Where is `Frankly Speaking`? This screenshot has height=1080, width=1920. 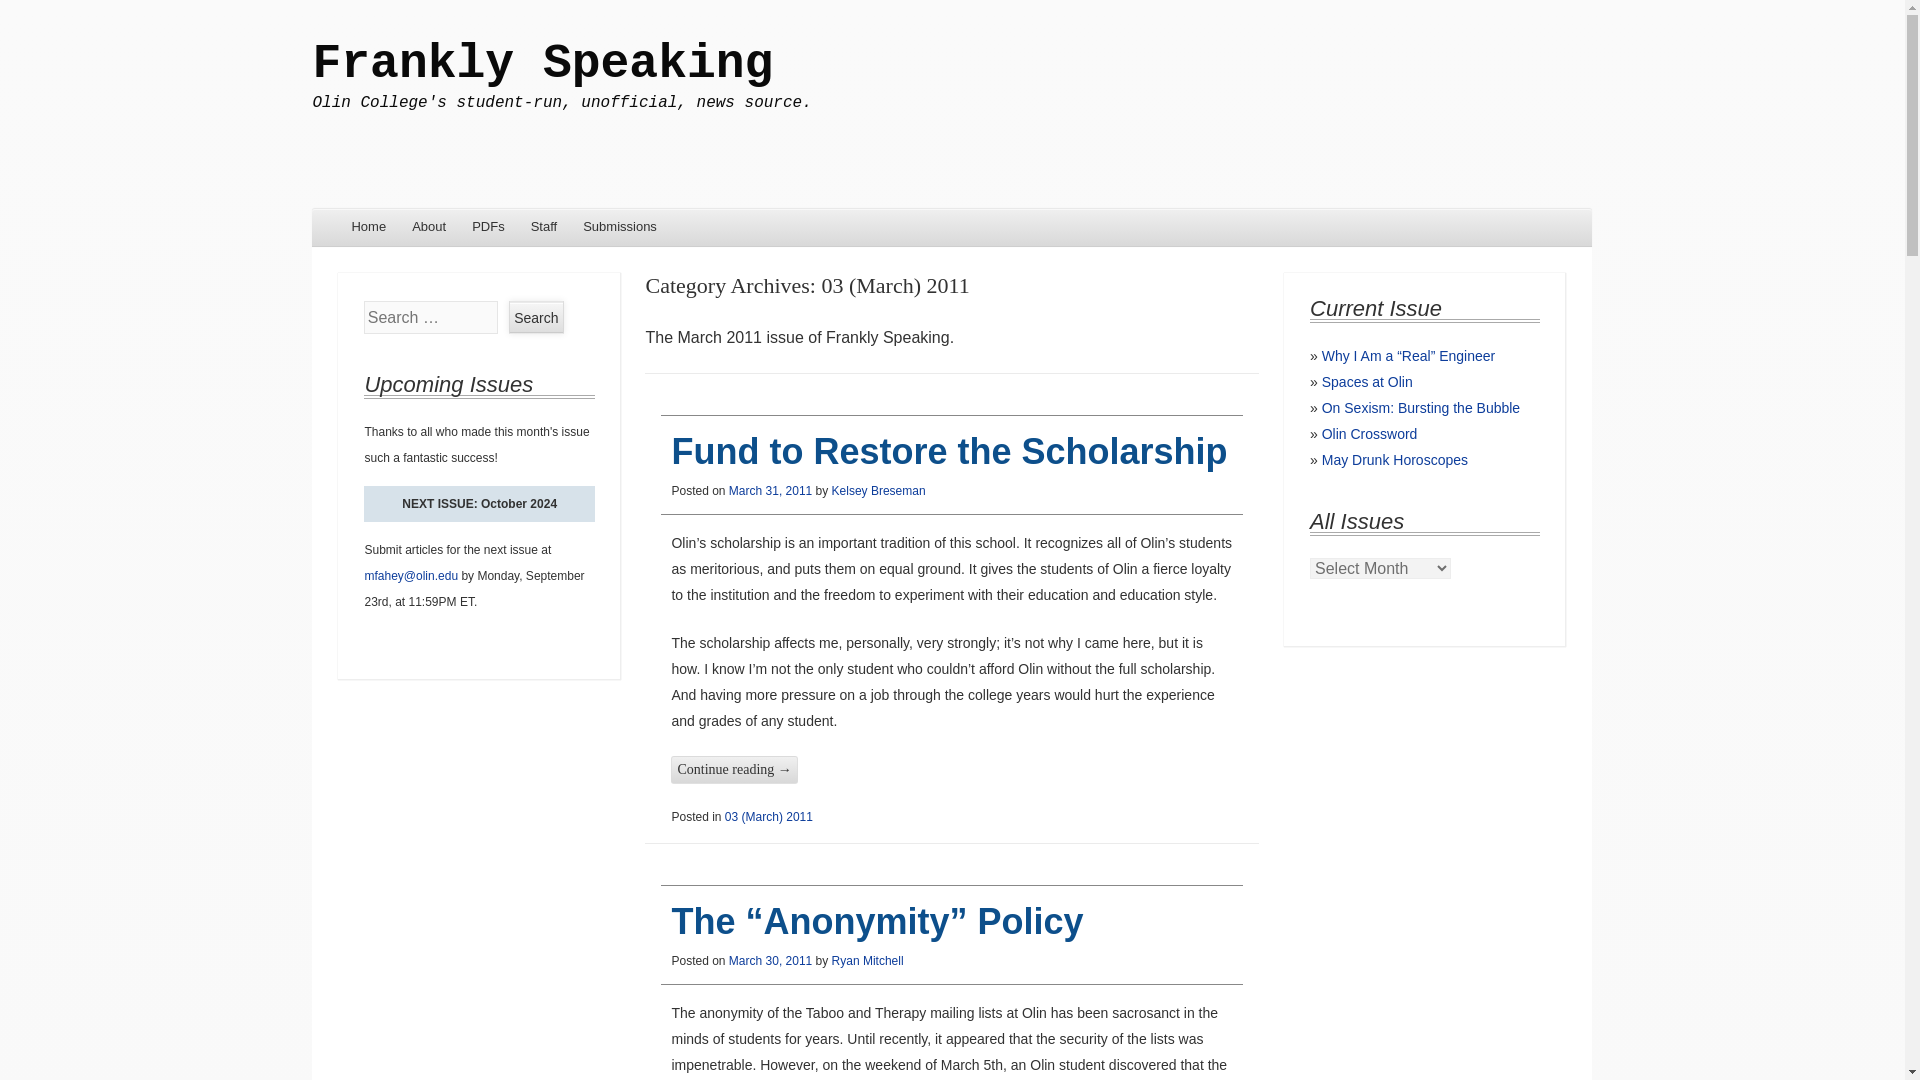
Frankly Speaking is located at coordinates (542, 63).